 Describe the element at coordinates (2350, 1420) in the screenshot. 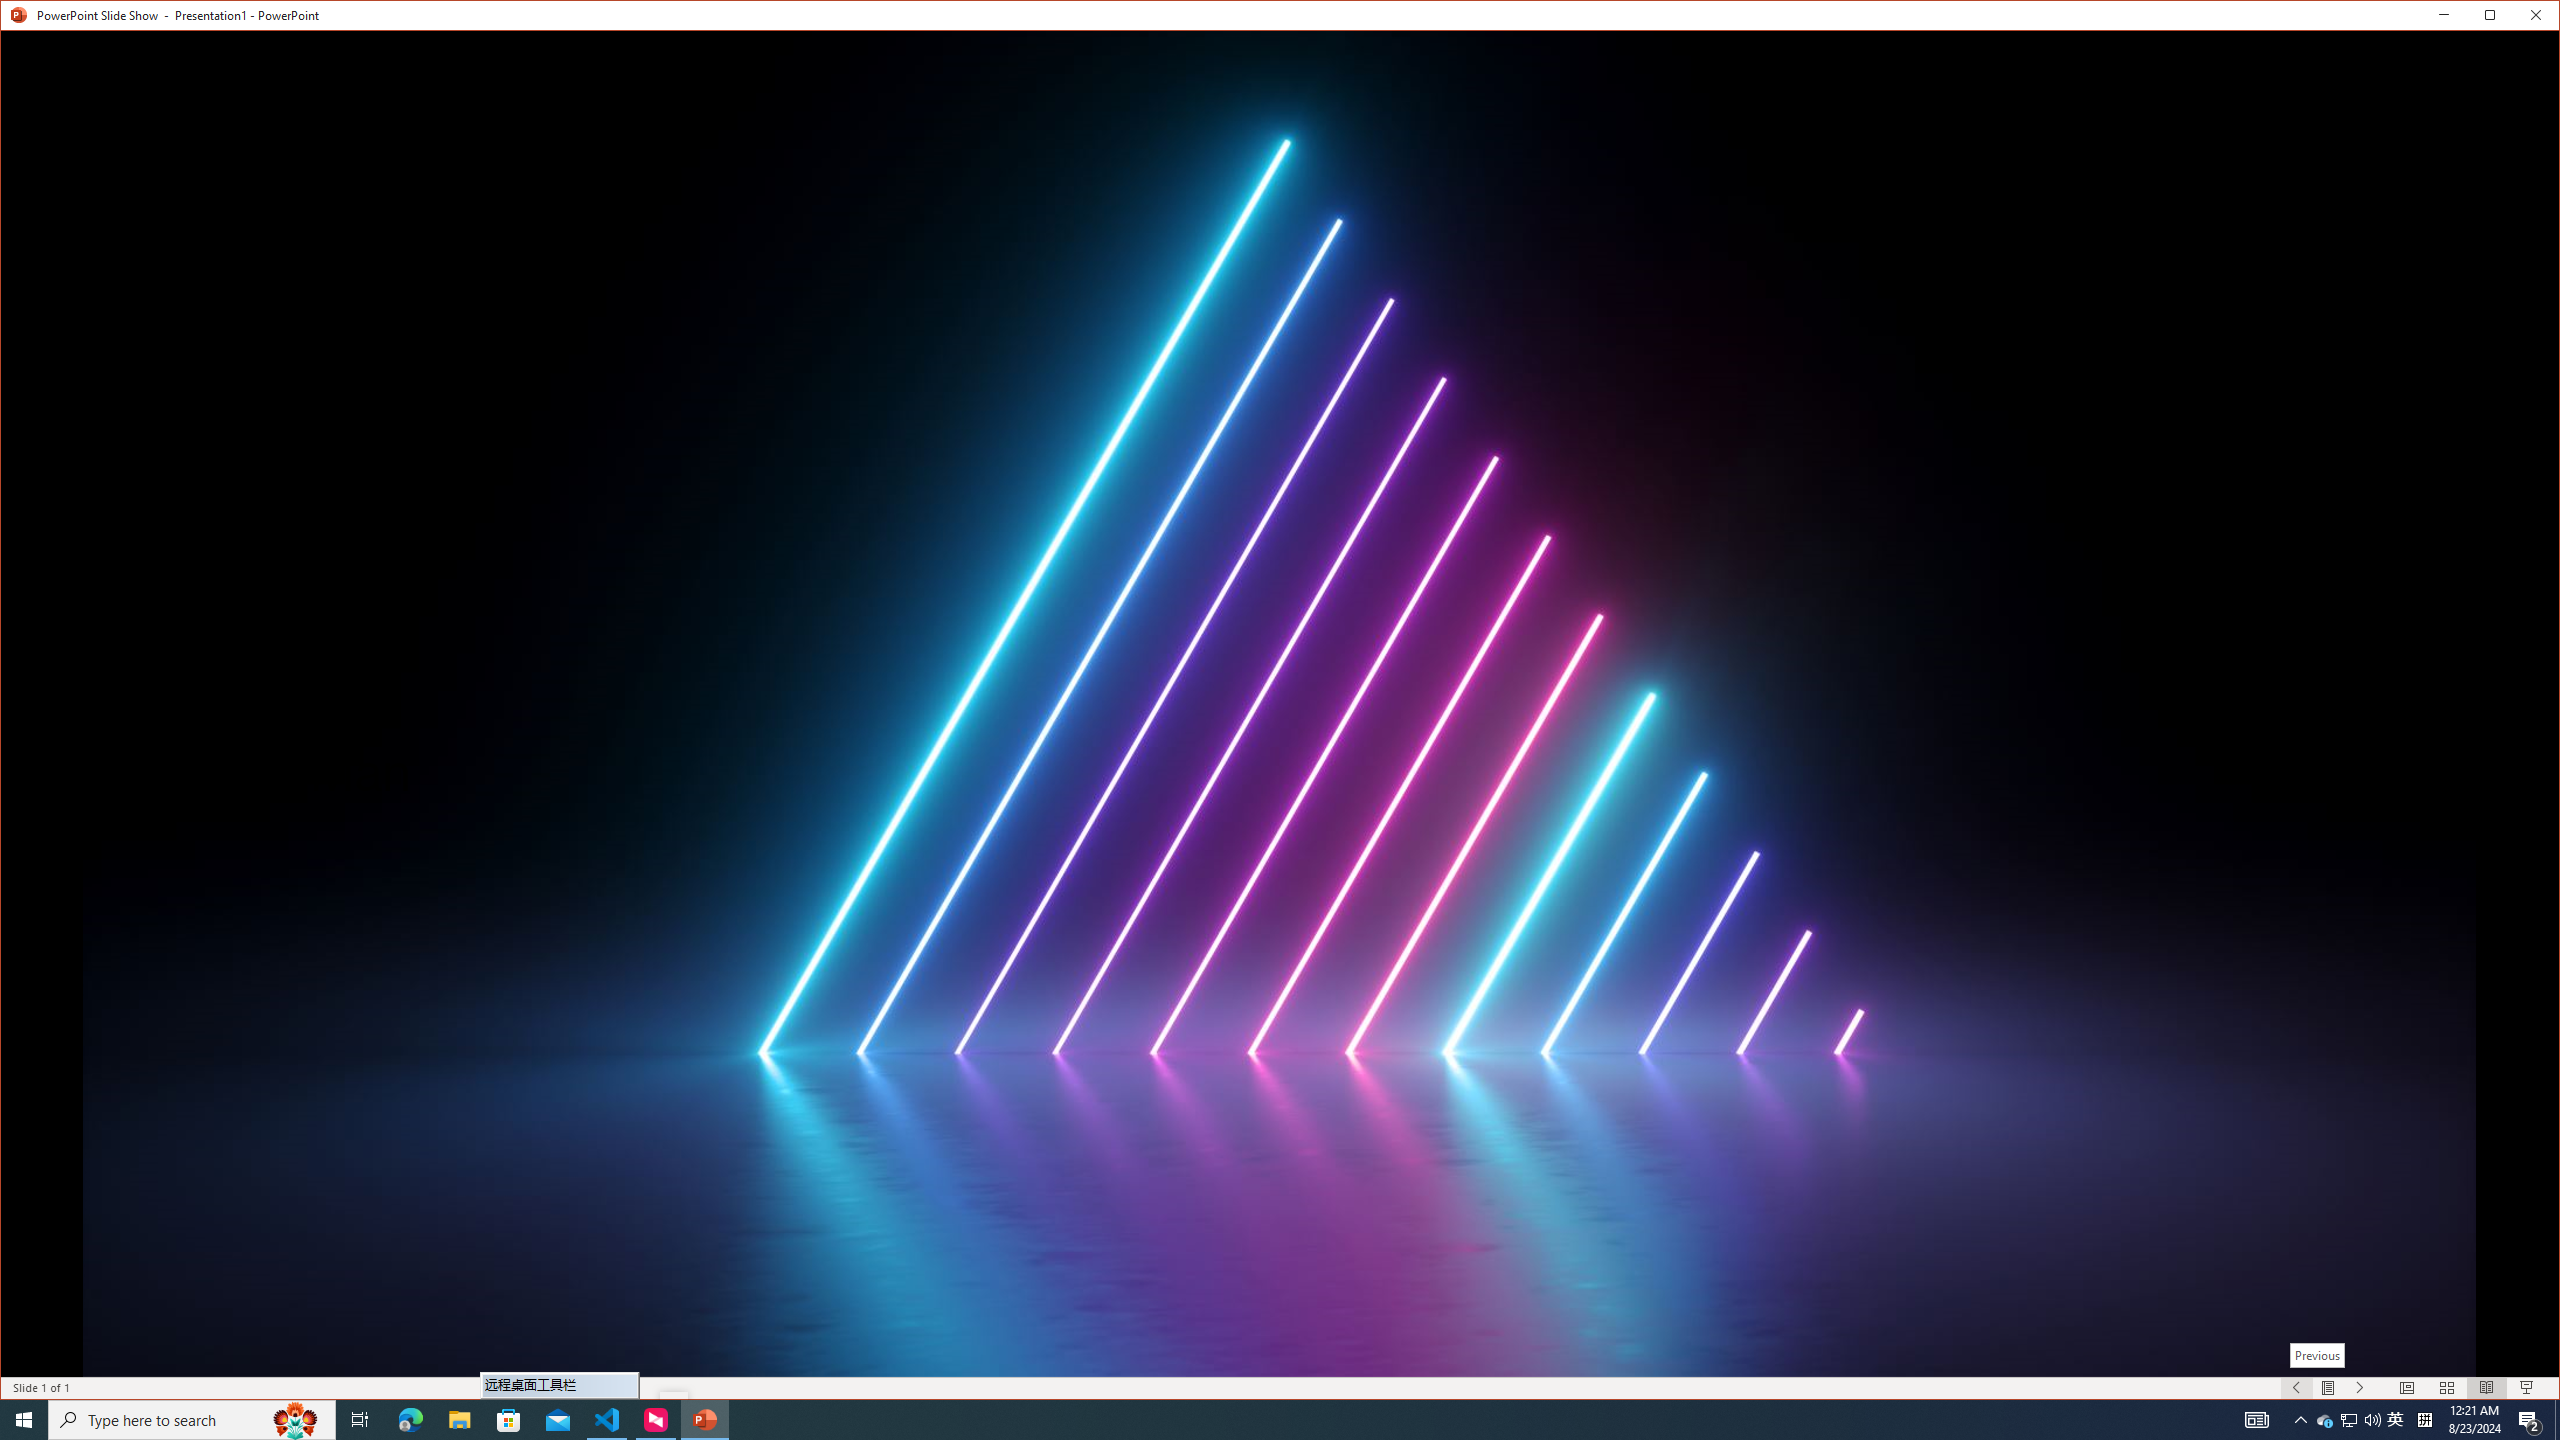

I see `User Promoted Notification Area` at that location.